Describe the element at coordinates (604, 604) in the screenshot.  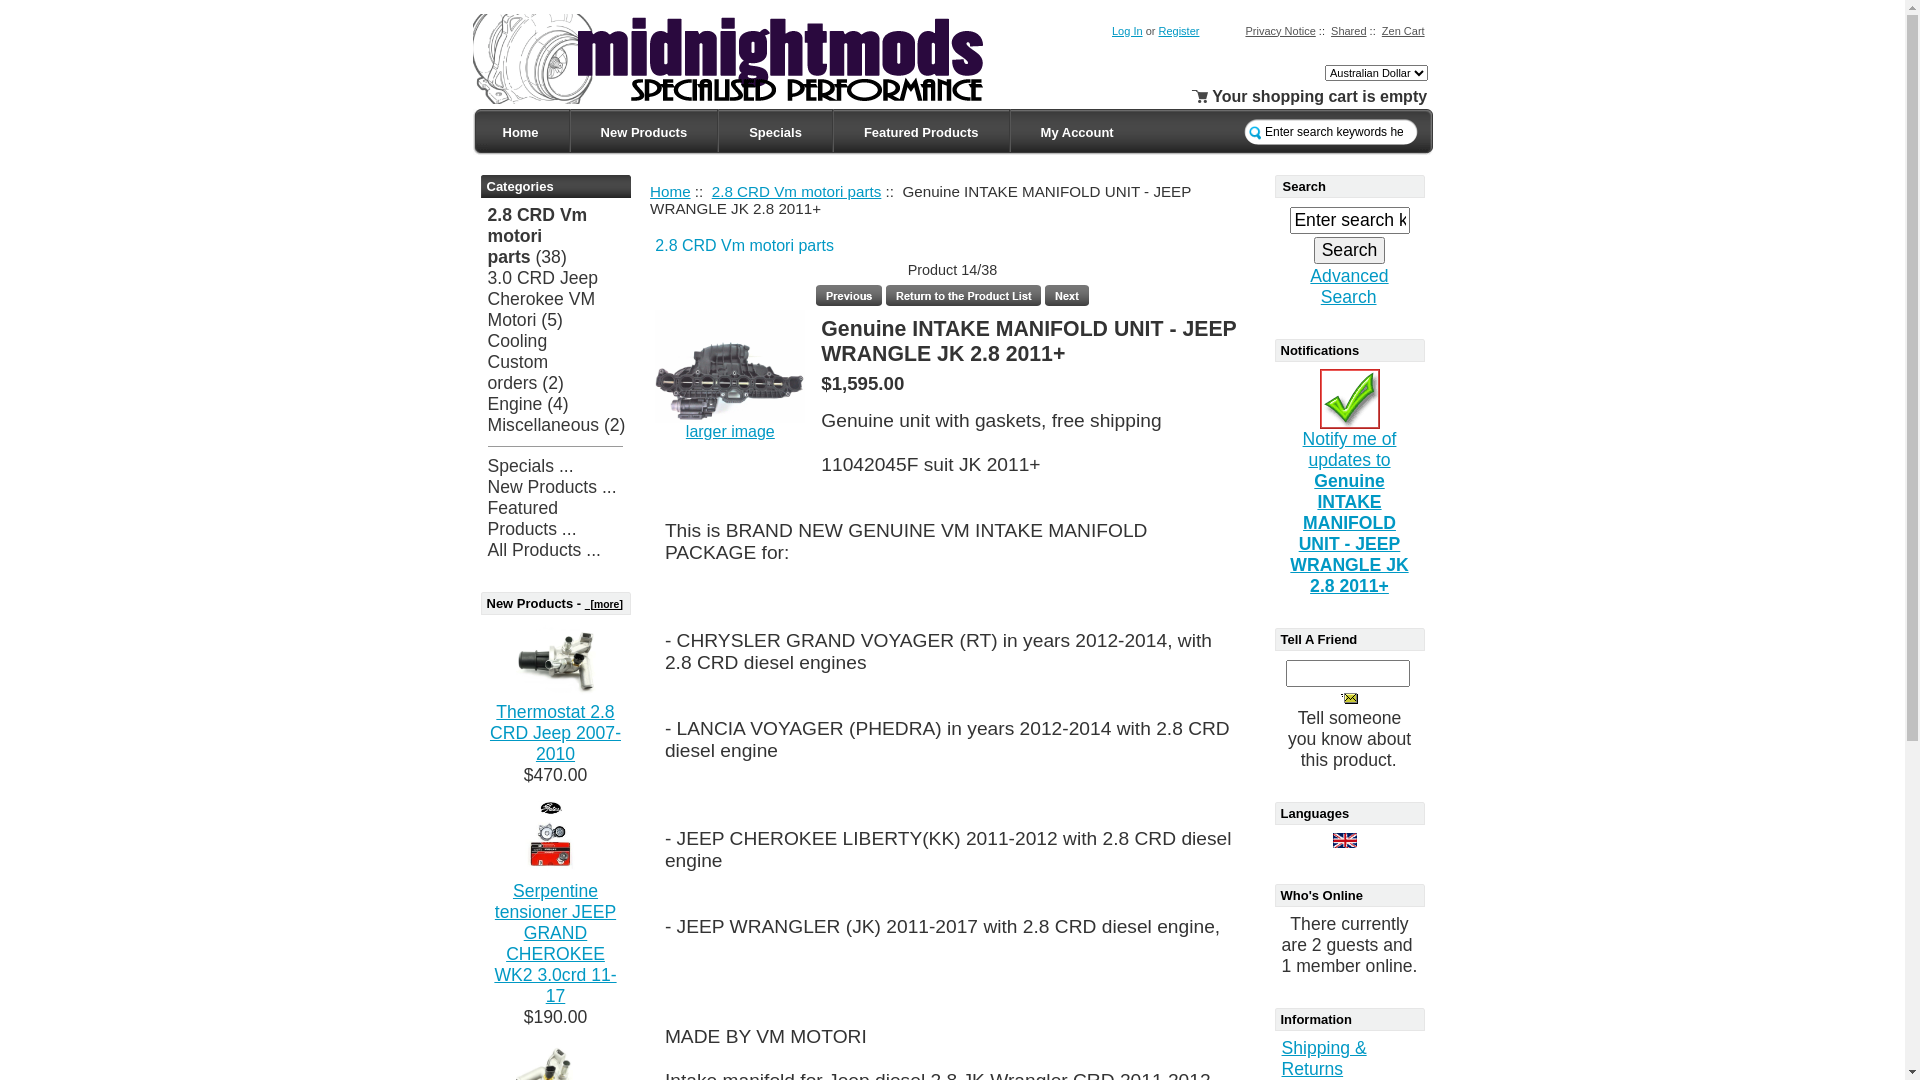
I see `  [more]` at that location.